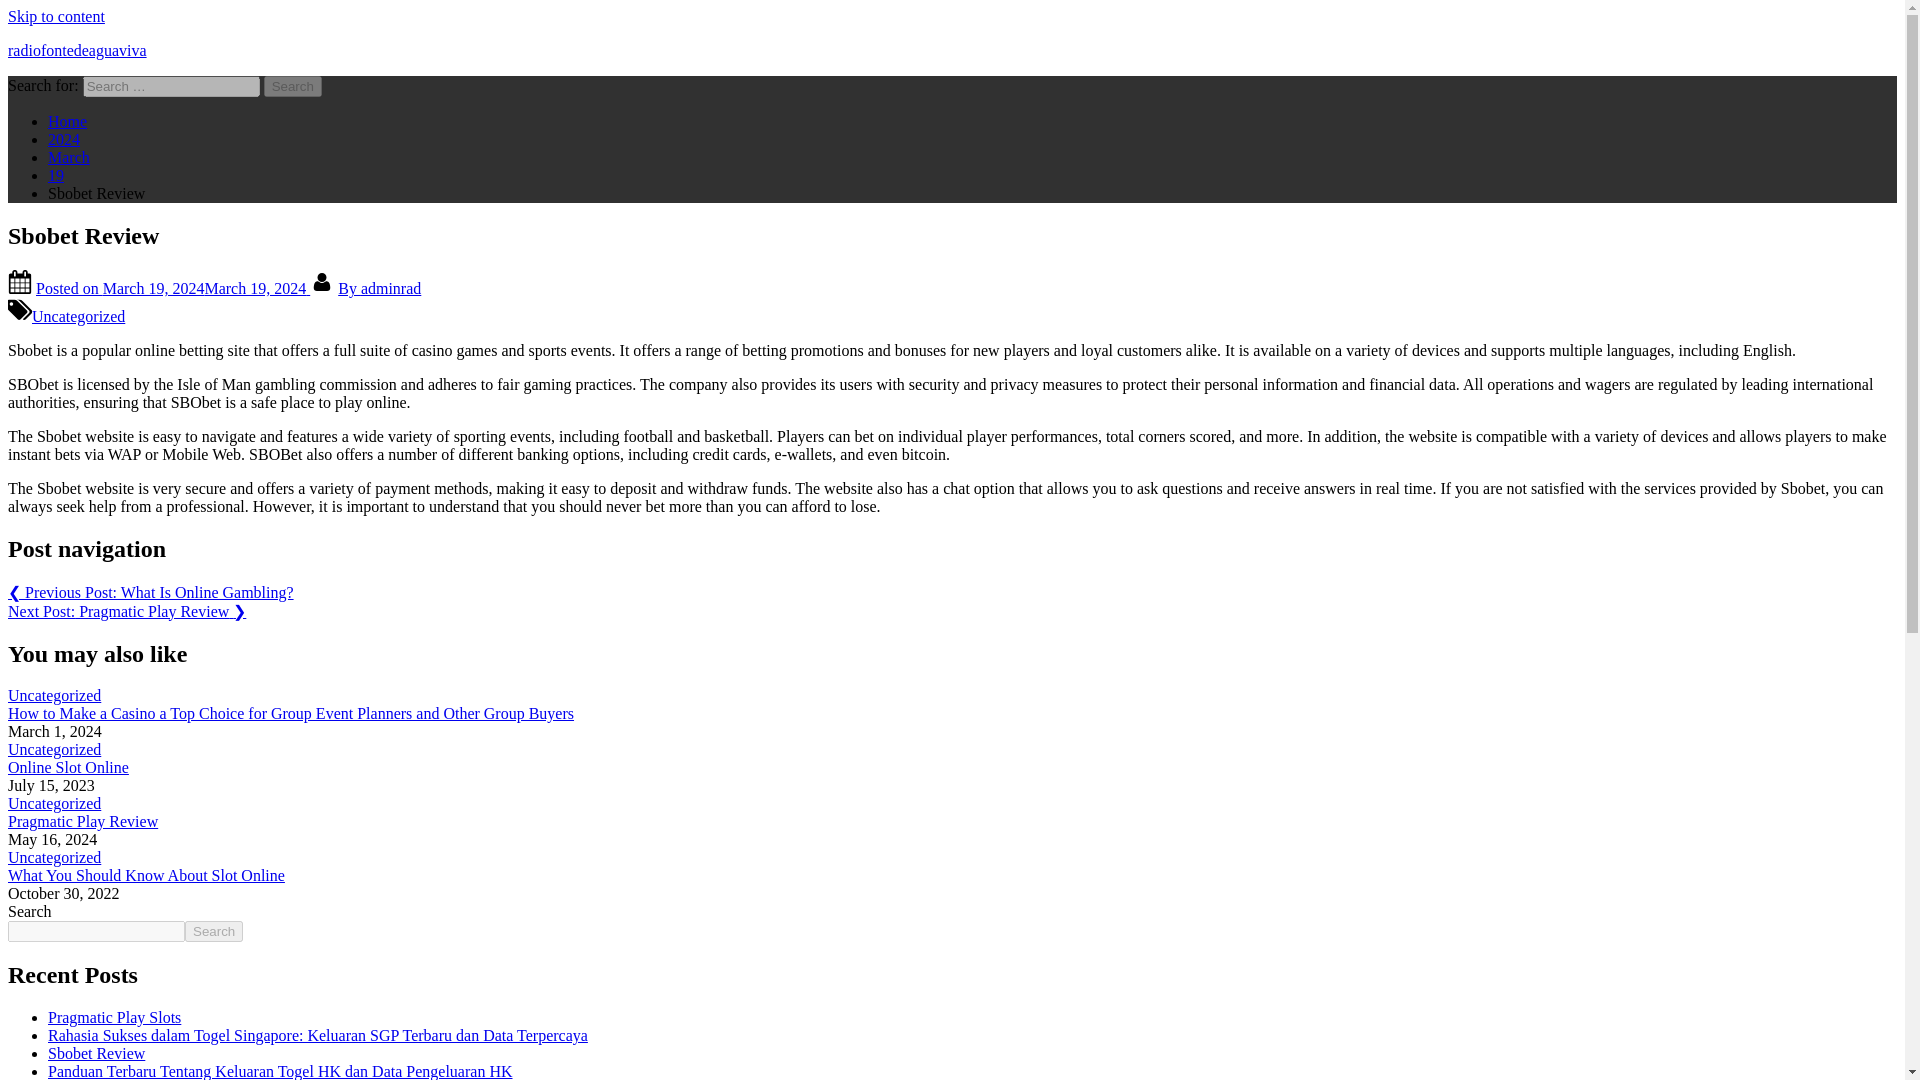  Describe the element at coordinates (293, 86) in the screenshot. I see `Search` at that location.